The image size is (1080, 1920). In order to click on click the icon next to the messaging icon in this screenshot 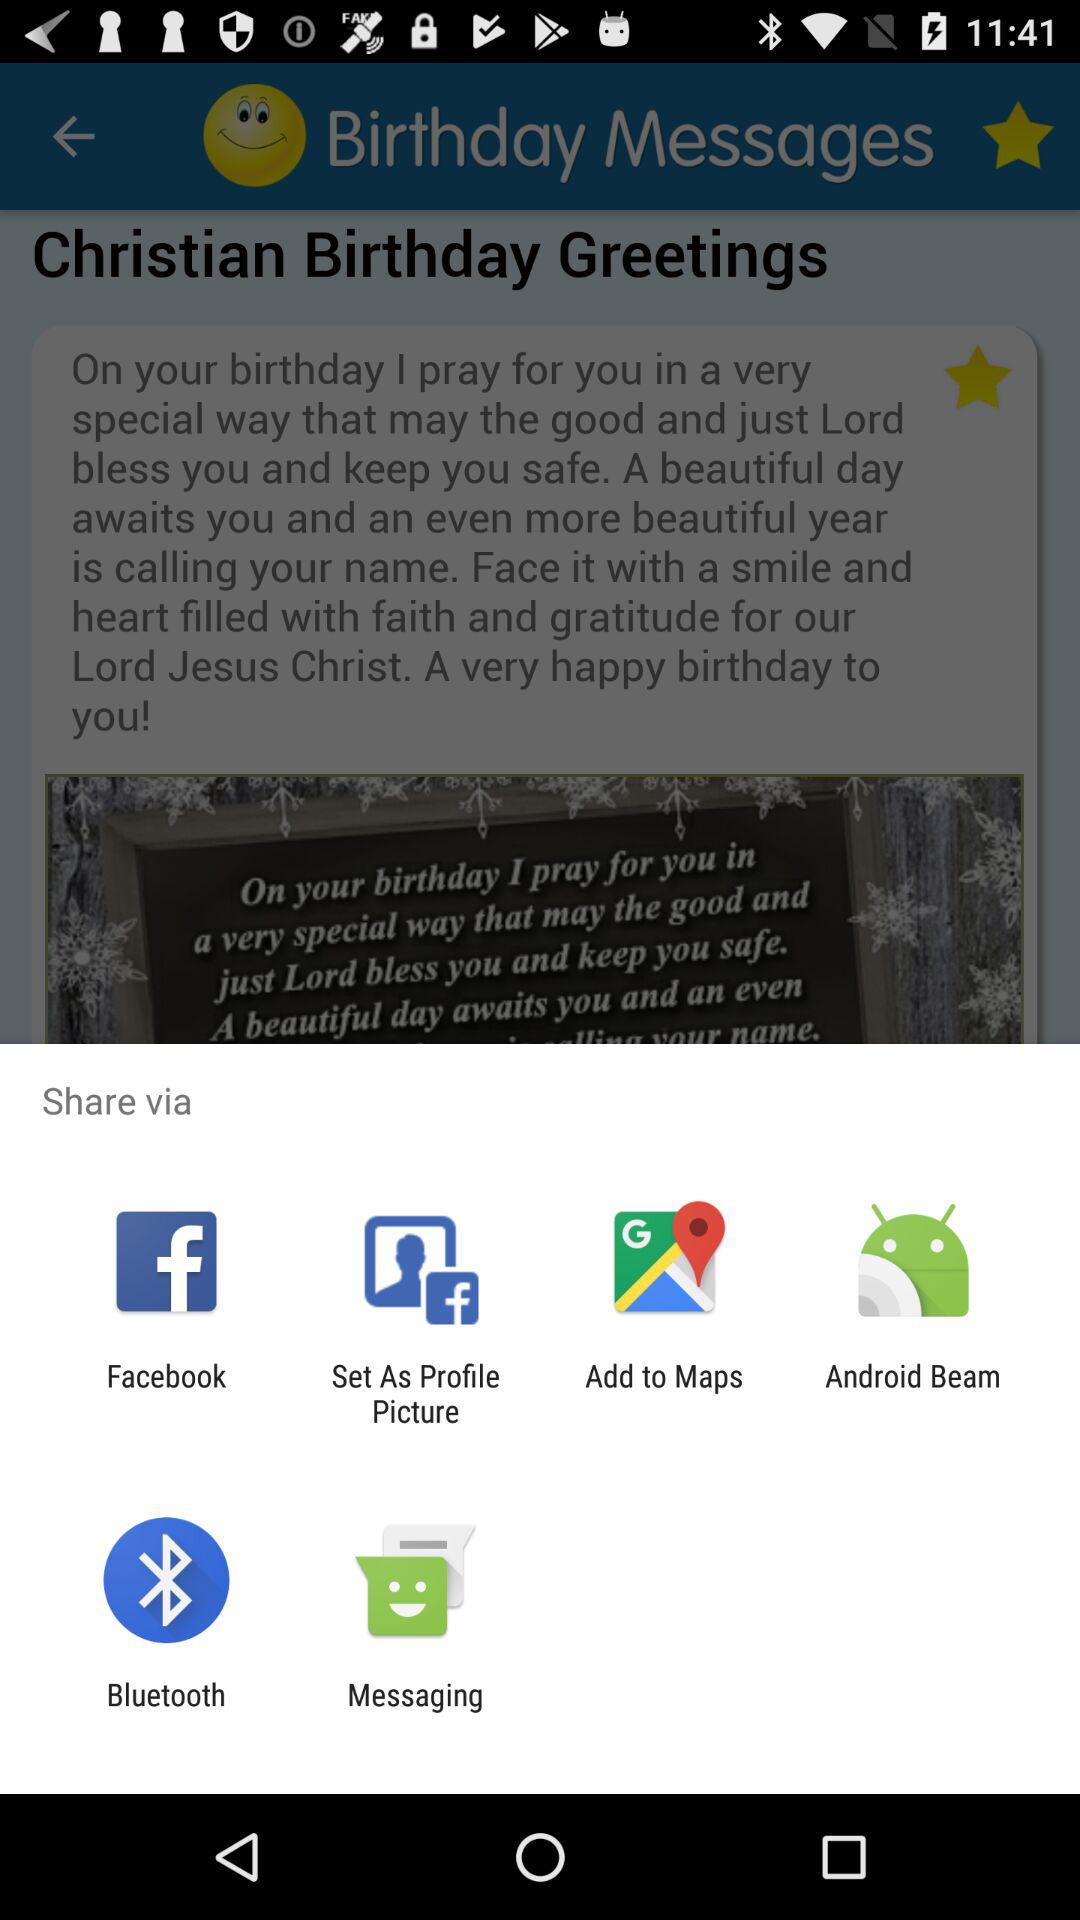, I will do `click(166, 1712)`.